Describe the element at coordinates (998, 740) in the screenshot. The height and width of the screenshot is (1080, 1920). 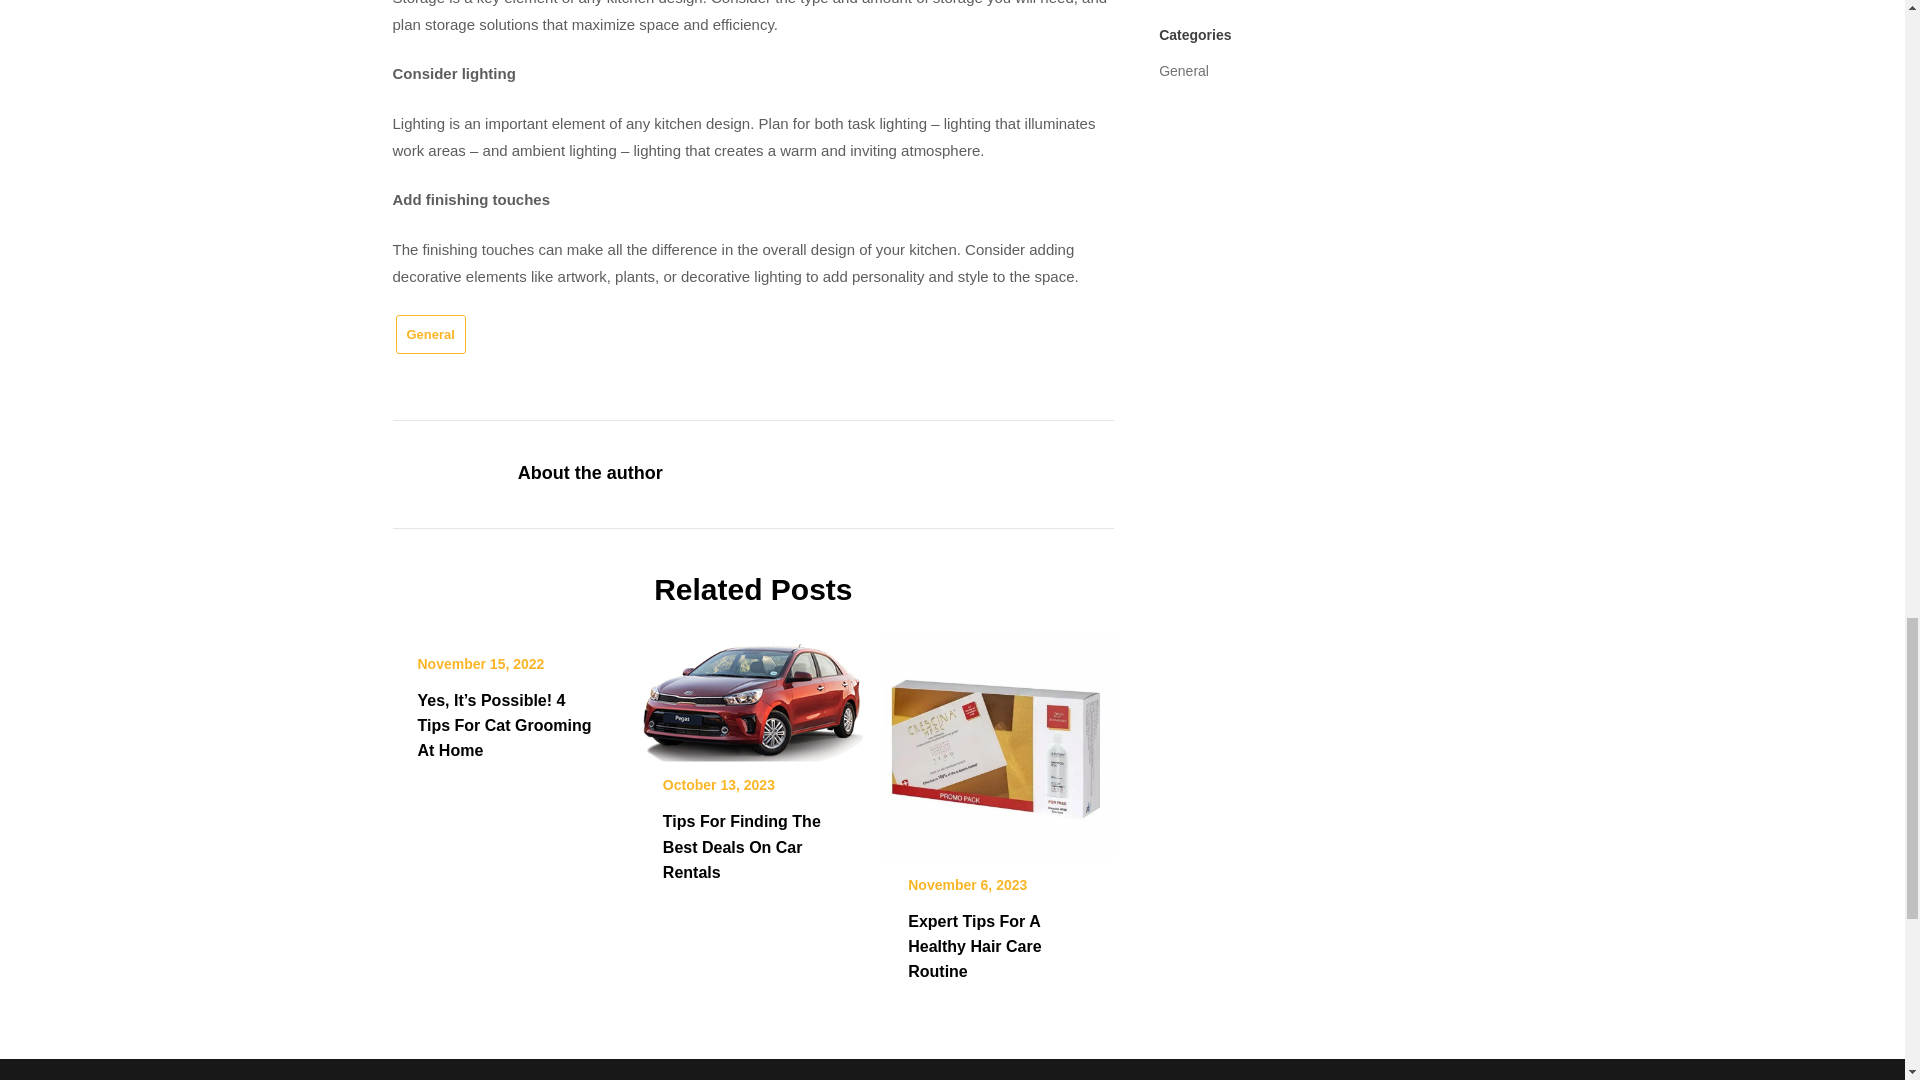
I see `Expert Tips For A Healthy Hair Care Routine` at that location.